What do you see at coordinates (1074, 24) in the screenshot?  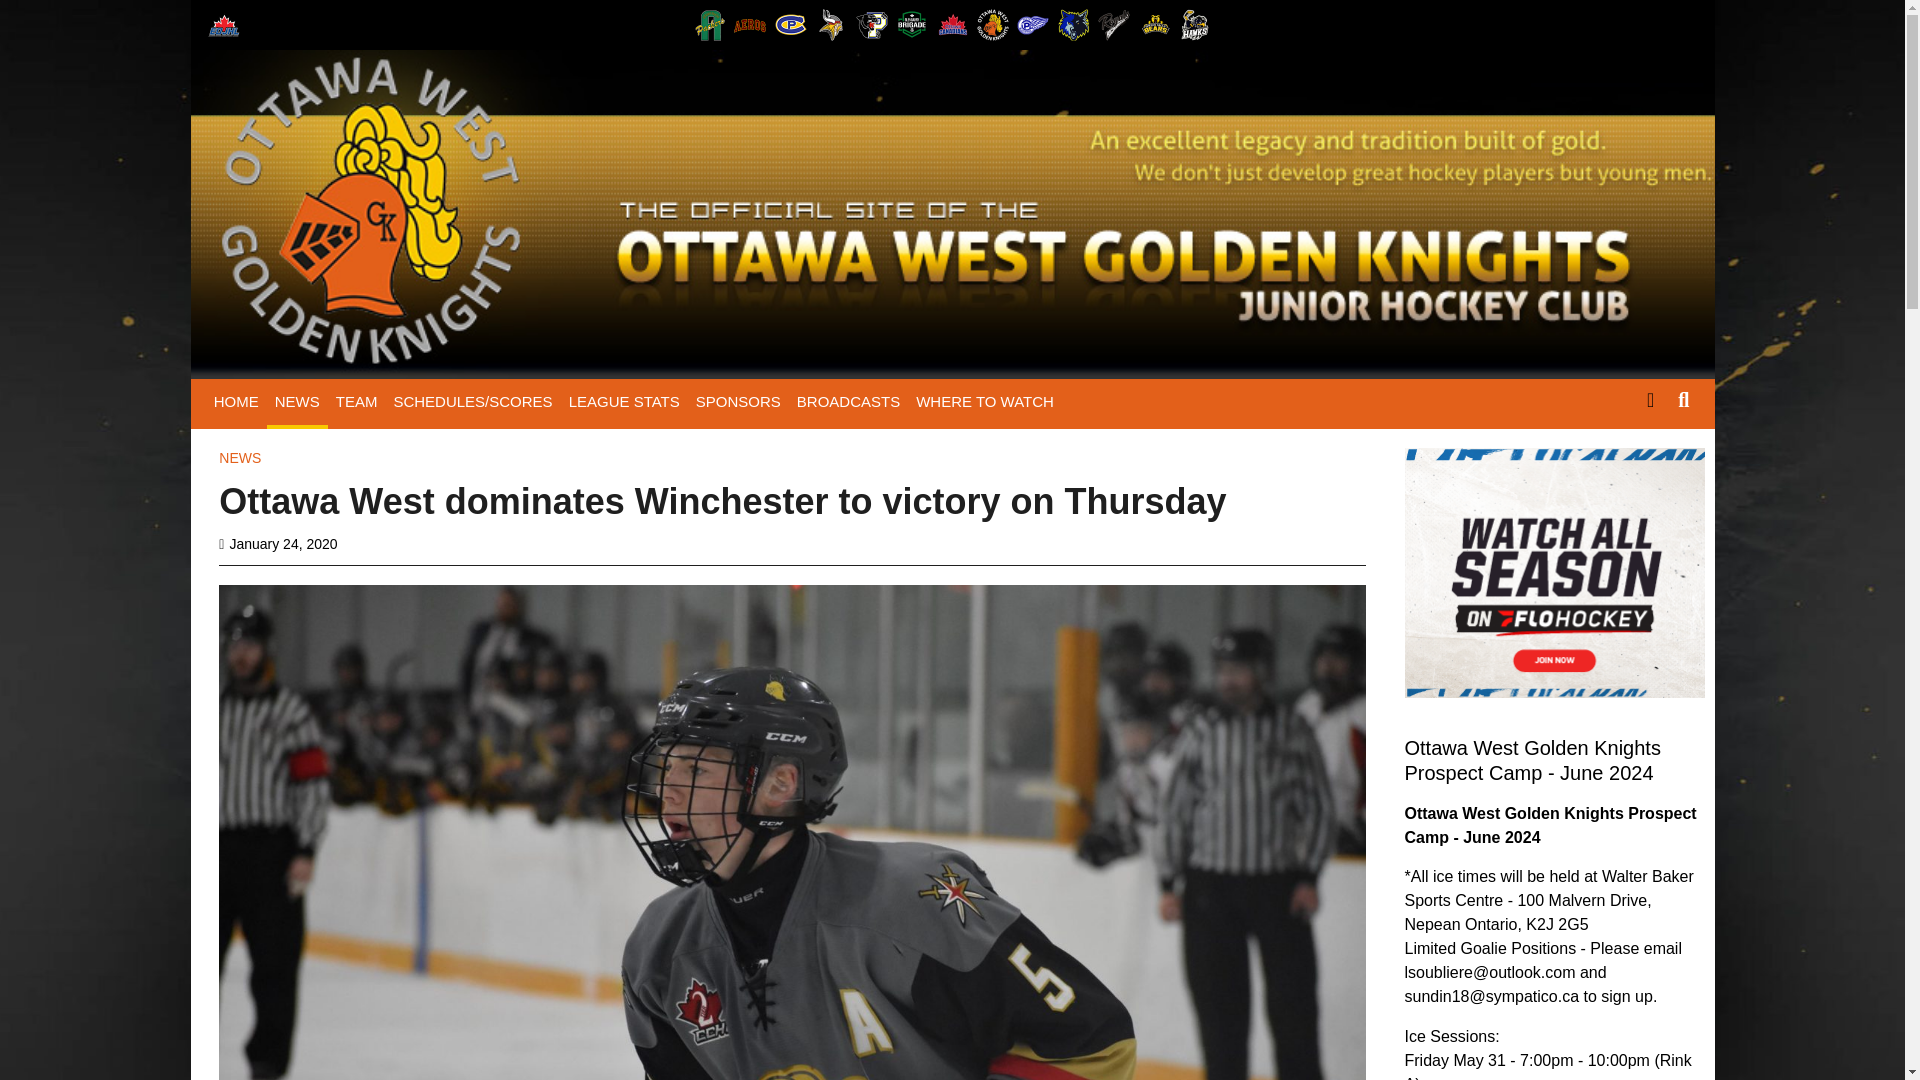 I see `Renfrew Timberwolves` at bounding box center [1074, 24].